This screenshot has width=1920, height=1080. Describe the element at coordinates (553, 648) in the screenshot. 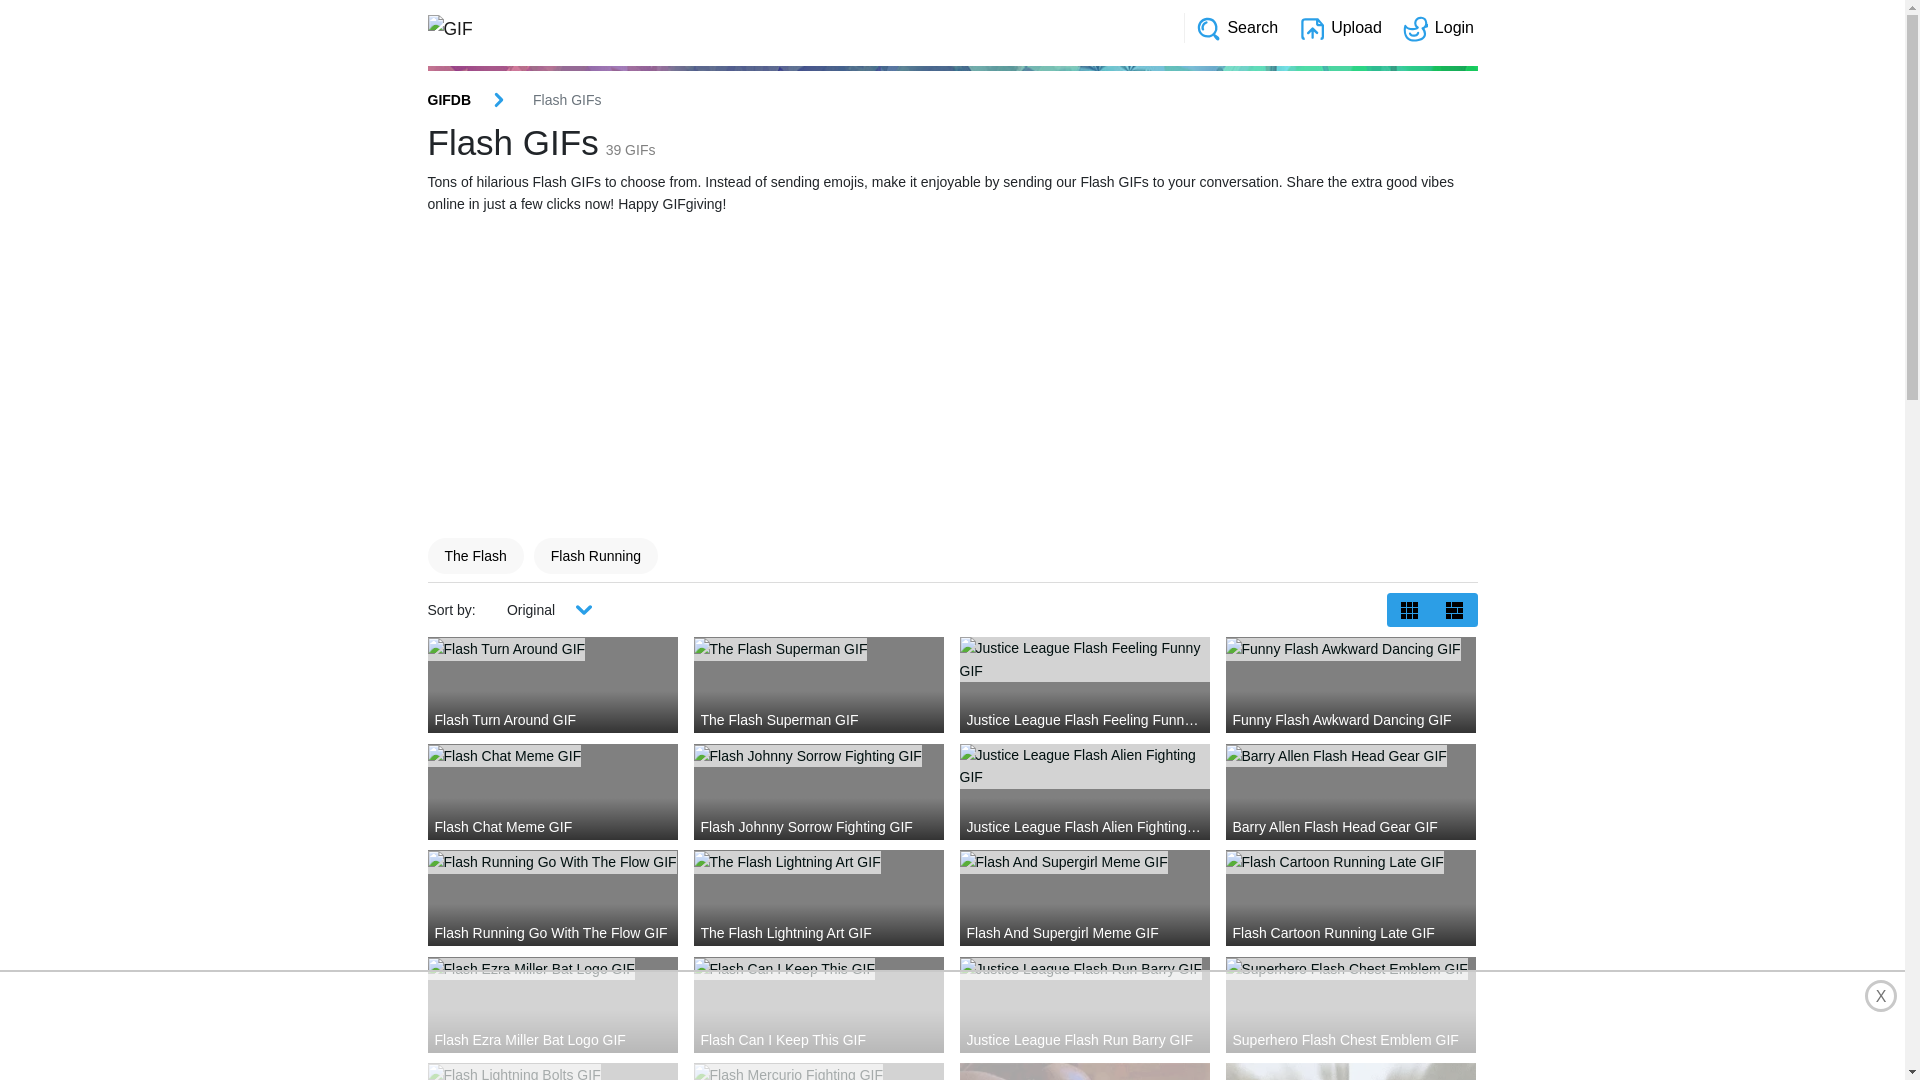

I see `Flash Turn Around GIF` at that location.